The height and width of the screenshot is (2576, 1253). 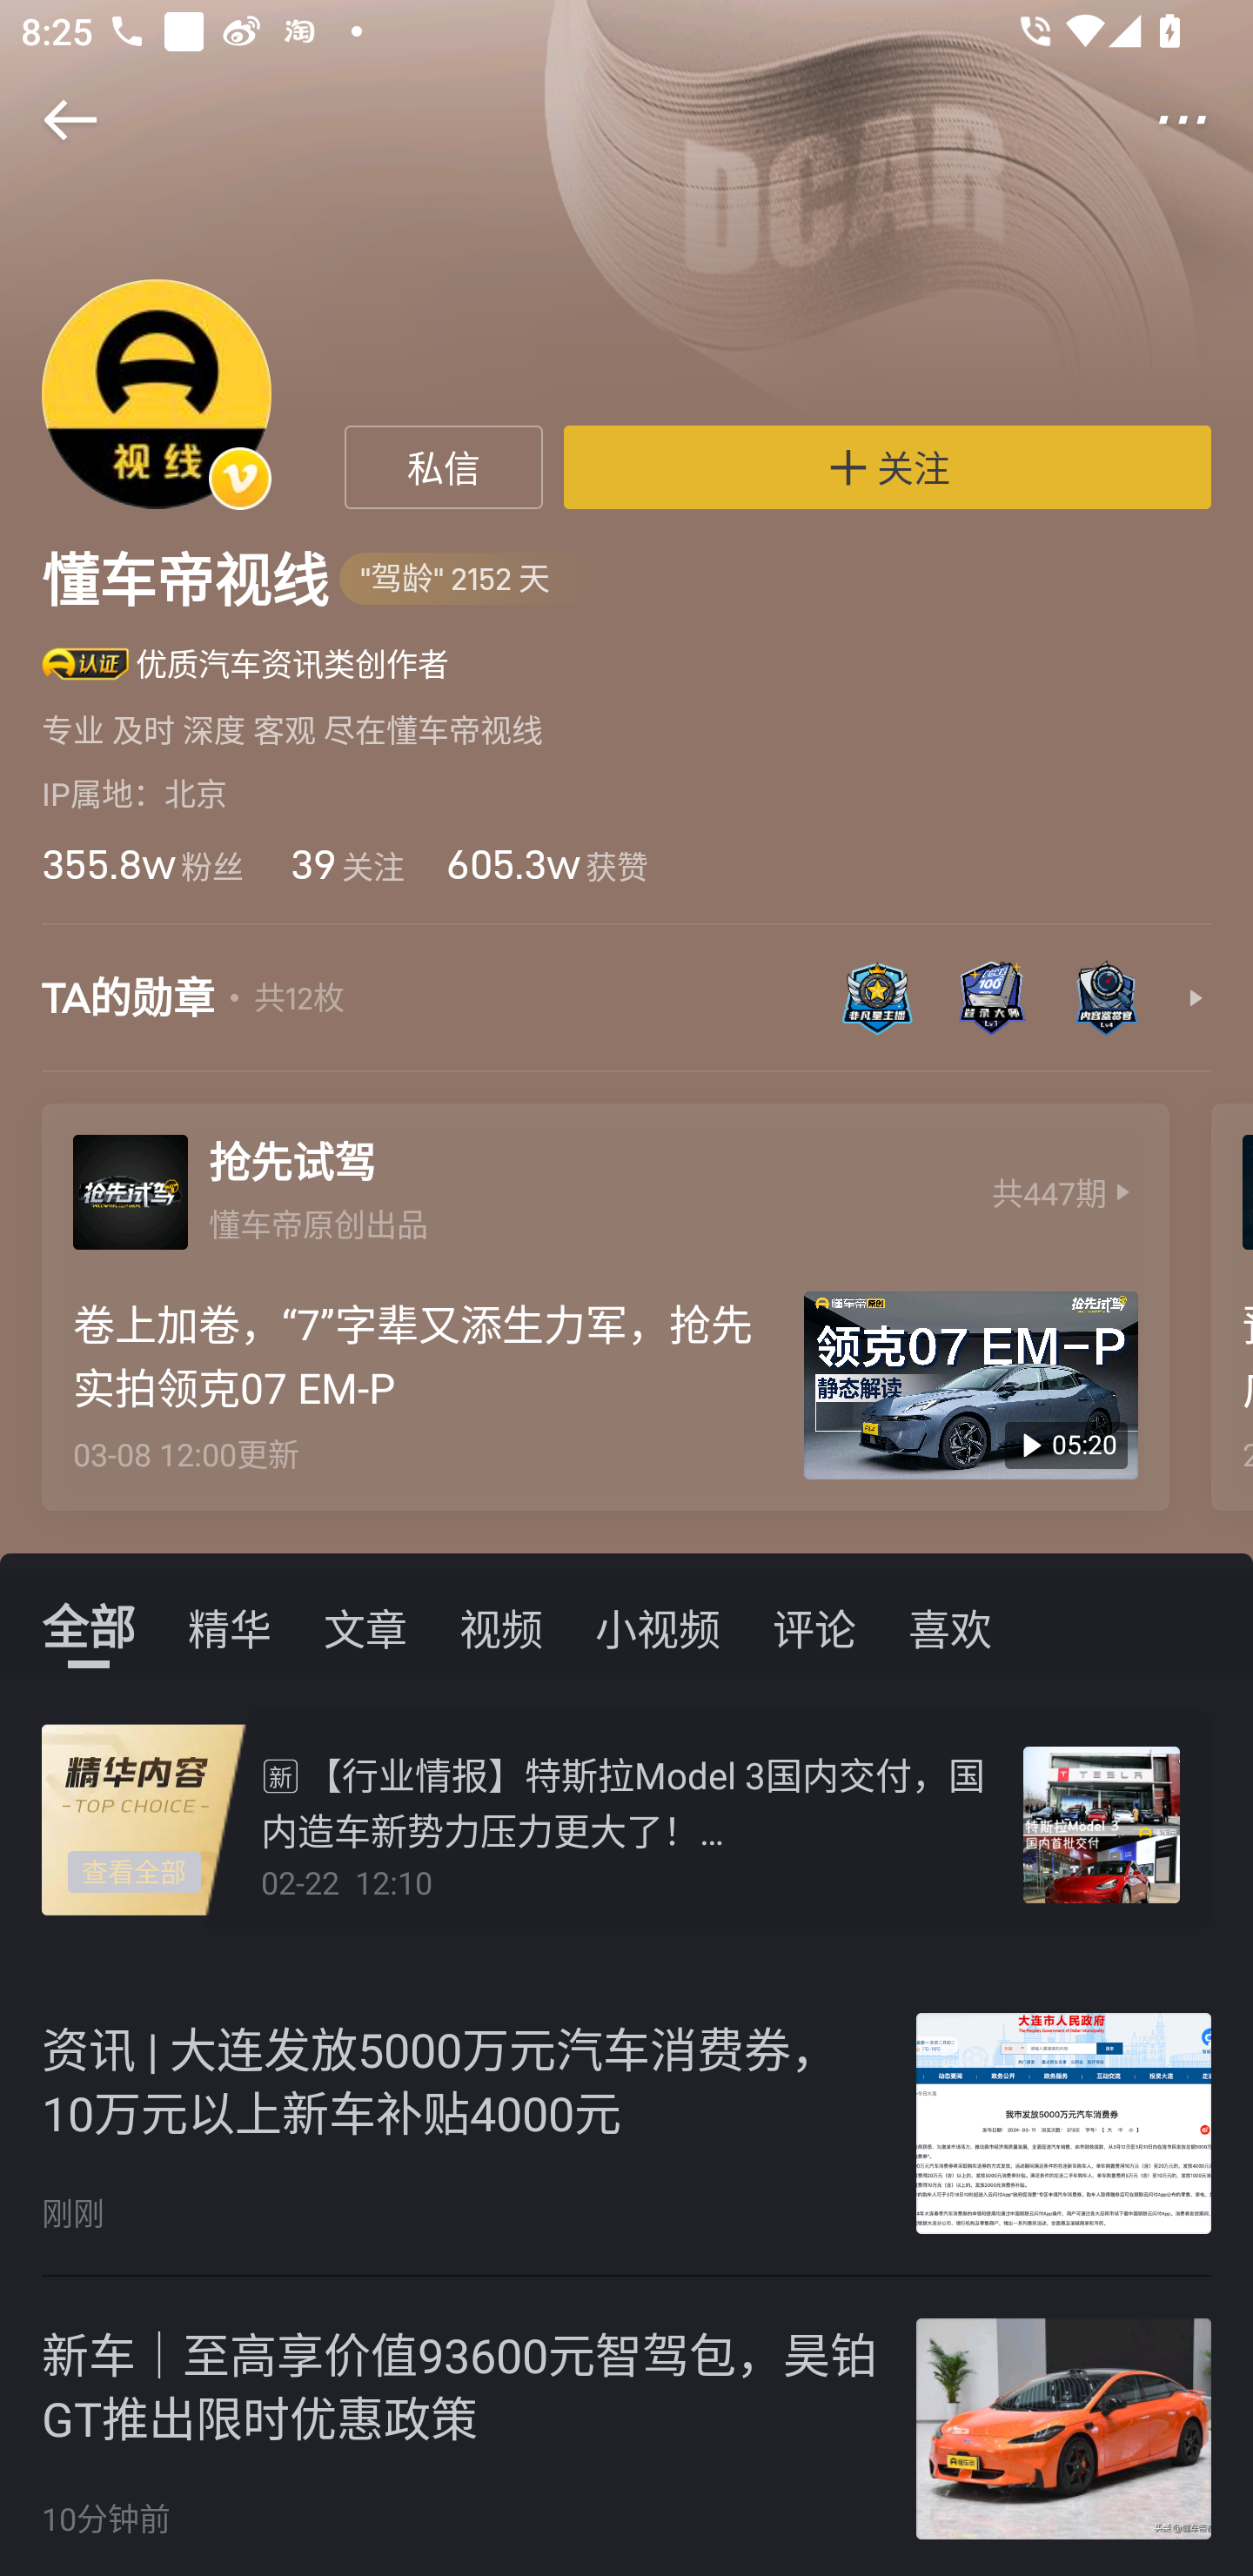 What do you see at coordinates (230, 1626) in the screenshot?
I see `精华` at bounding box center [230, 1626].